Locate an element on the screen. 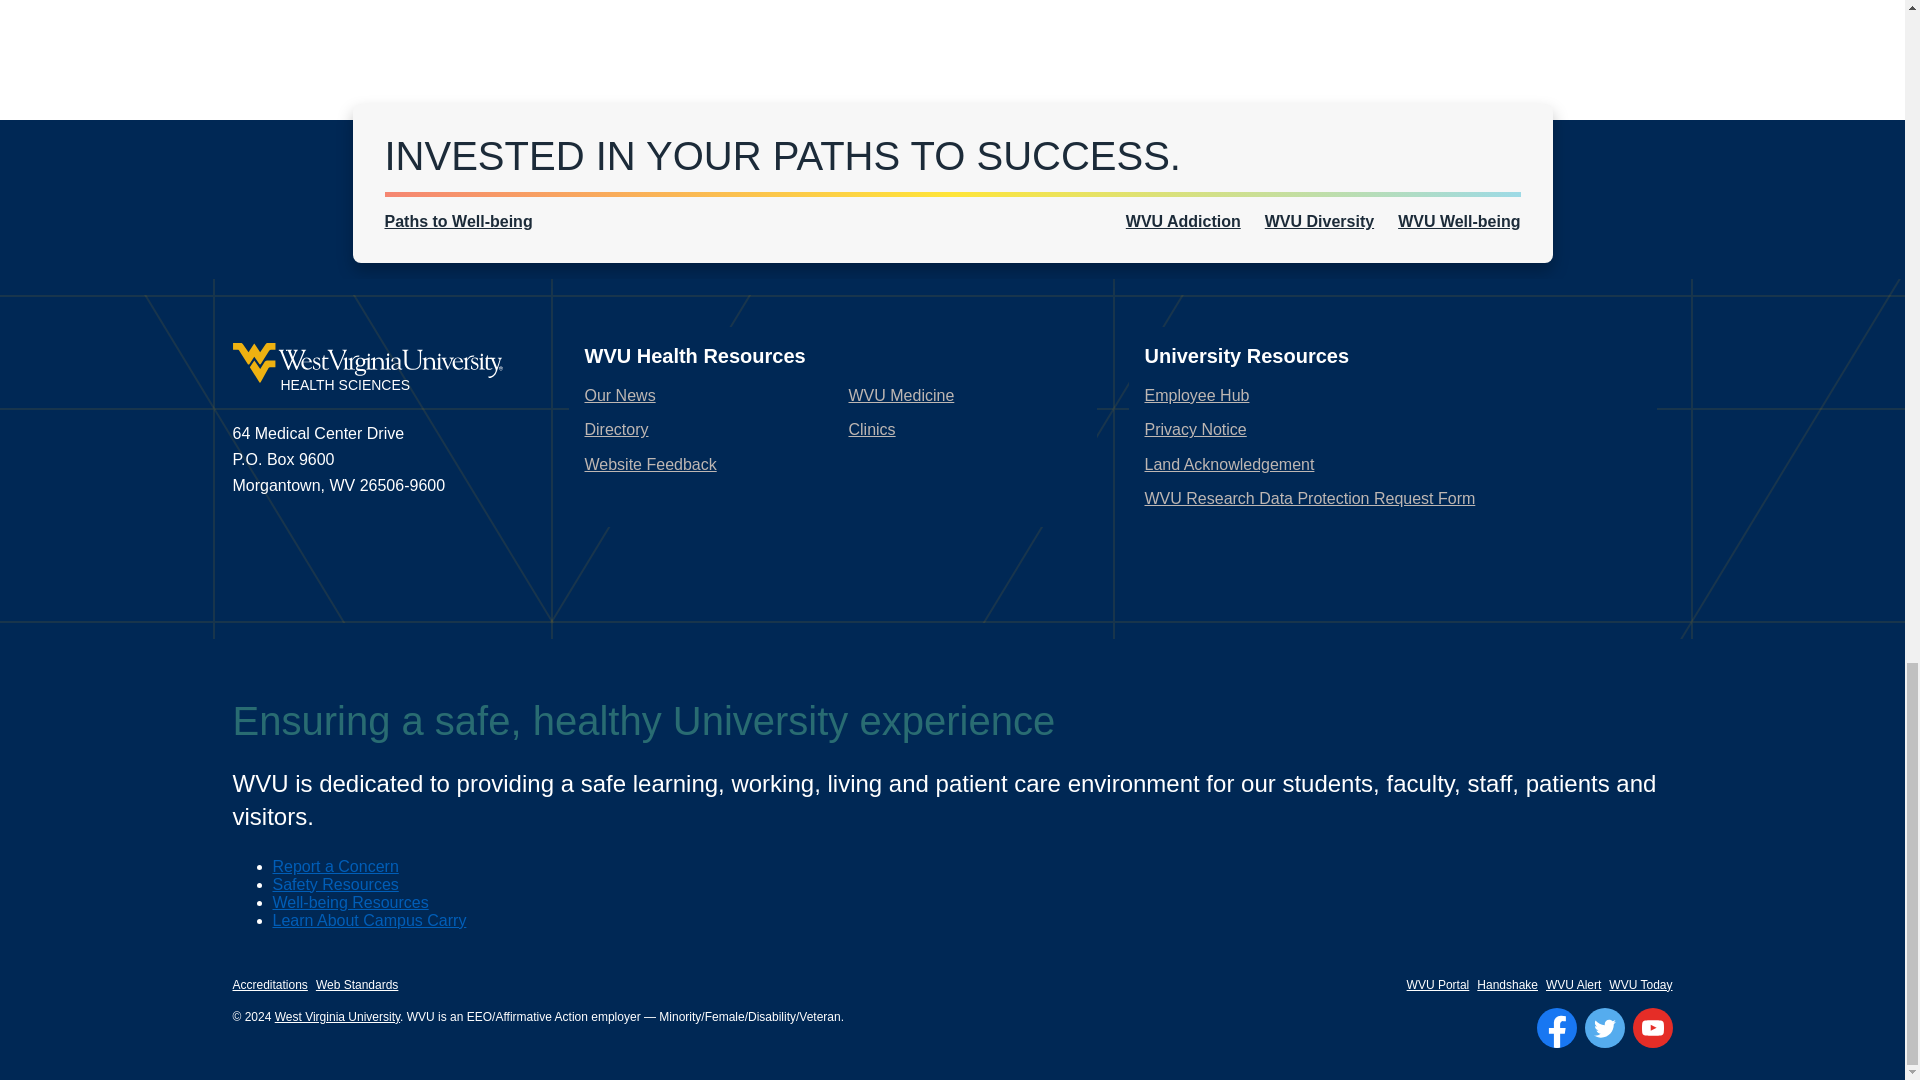  Clinics is located at coordinates (871, 430).